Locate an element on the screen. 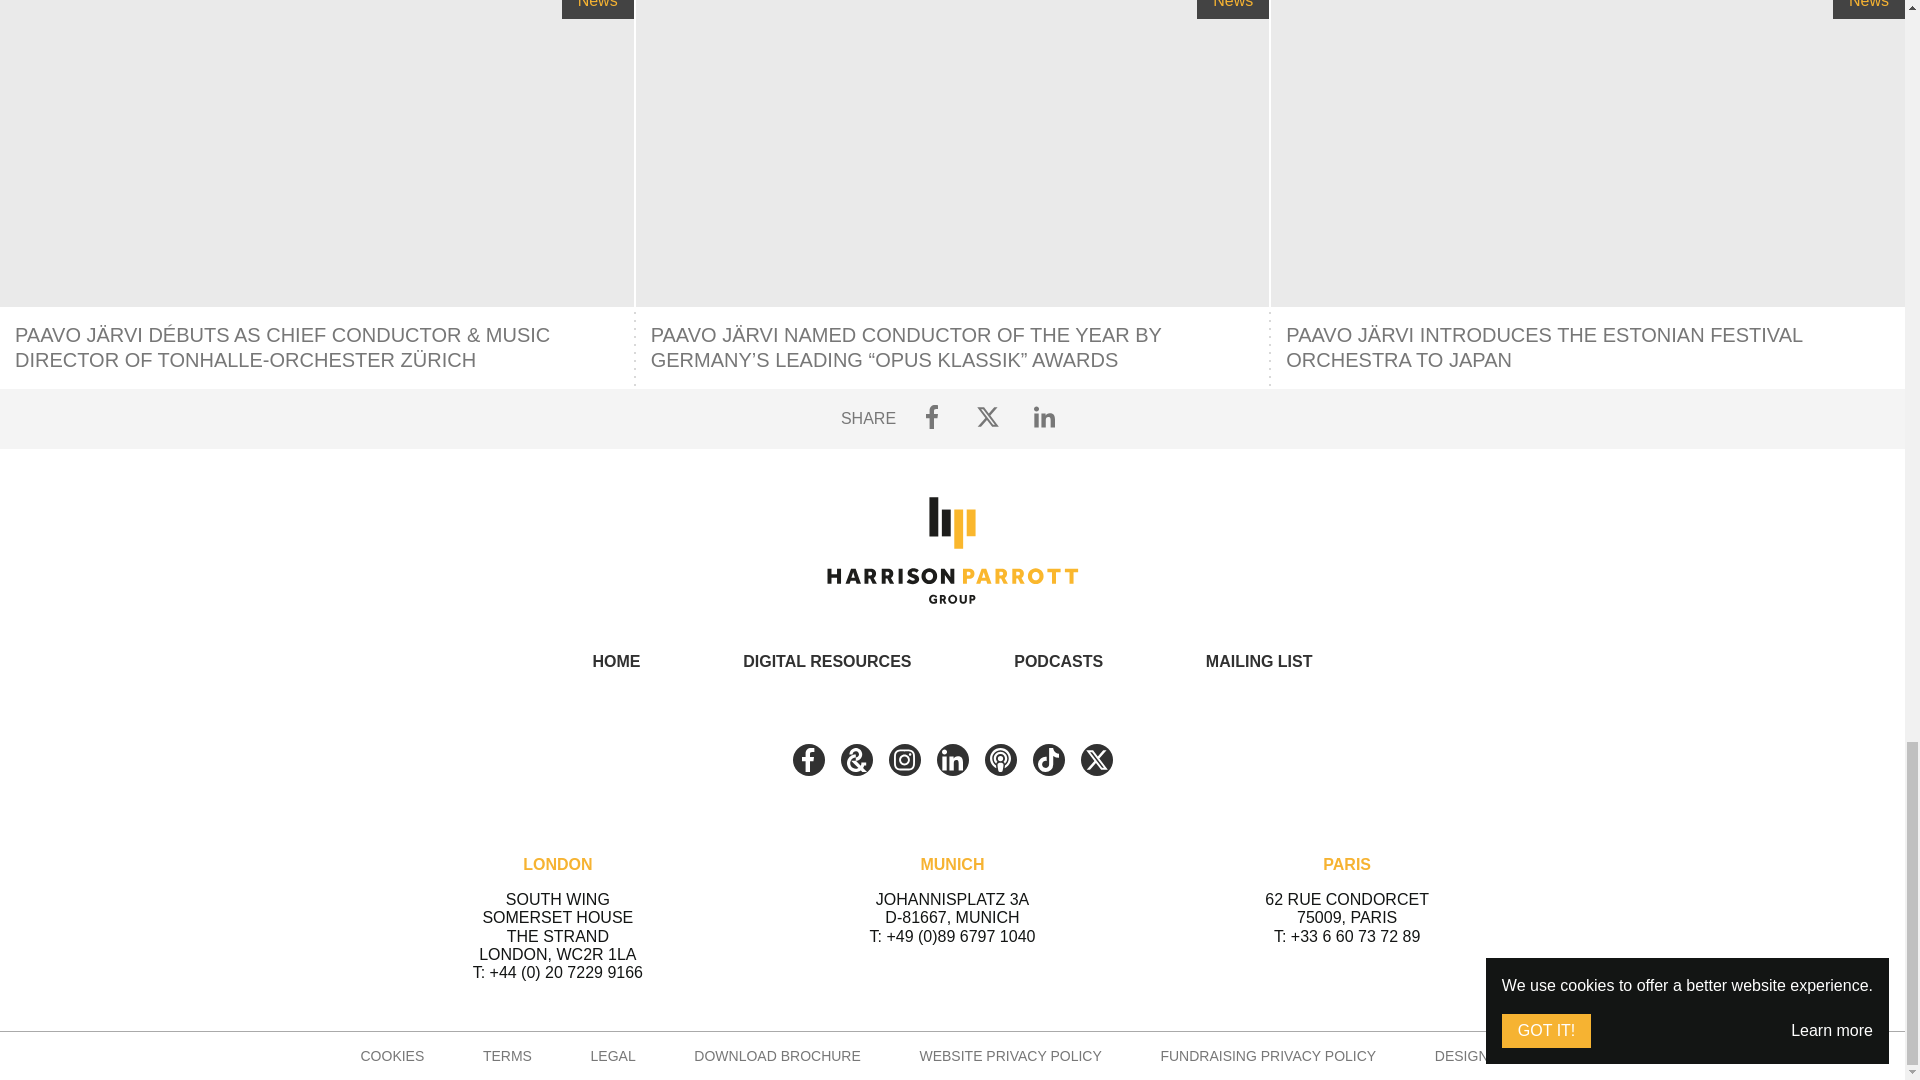 The height and width of the screenshot is (1080, 1920). PODCAST is located at coordinates (999, 760).